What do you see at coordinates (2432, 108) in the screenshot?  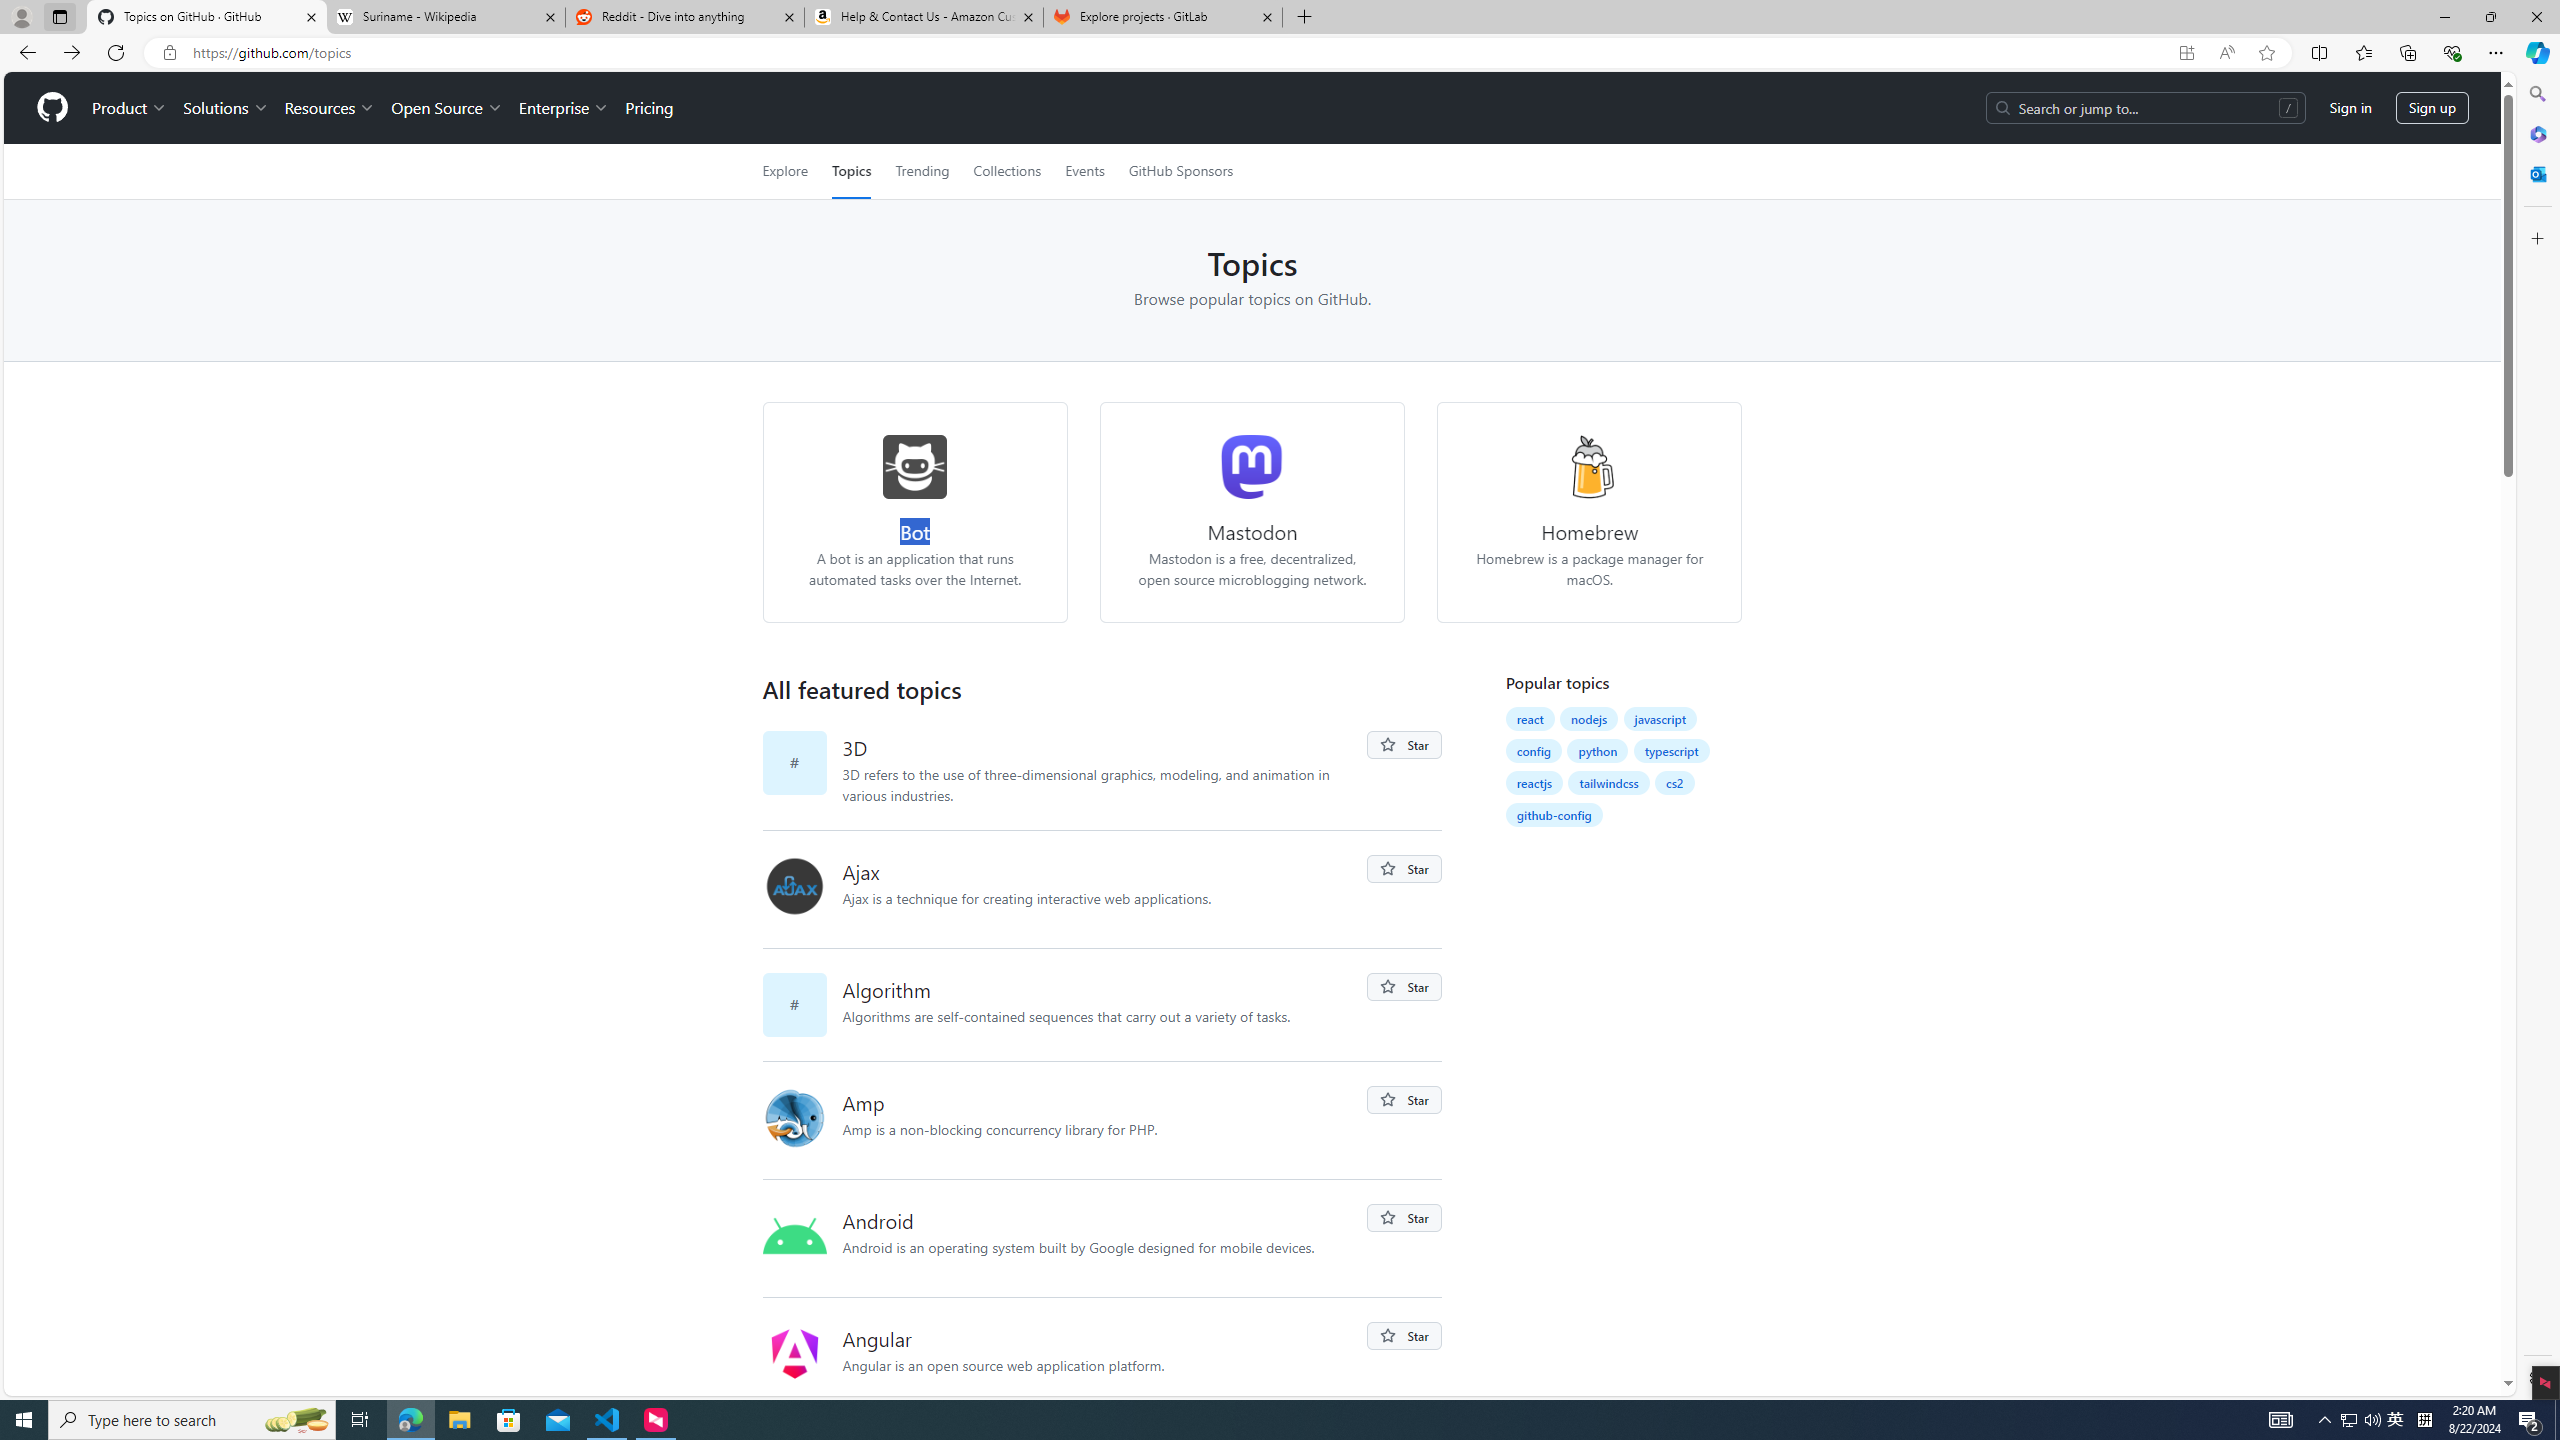 I see `Sign up` at bounding box center [2432, 108].